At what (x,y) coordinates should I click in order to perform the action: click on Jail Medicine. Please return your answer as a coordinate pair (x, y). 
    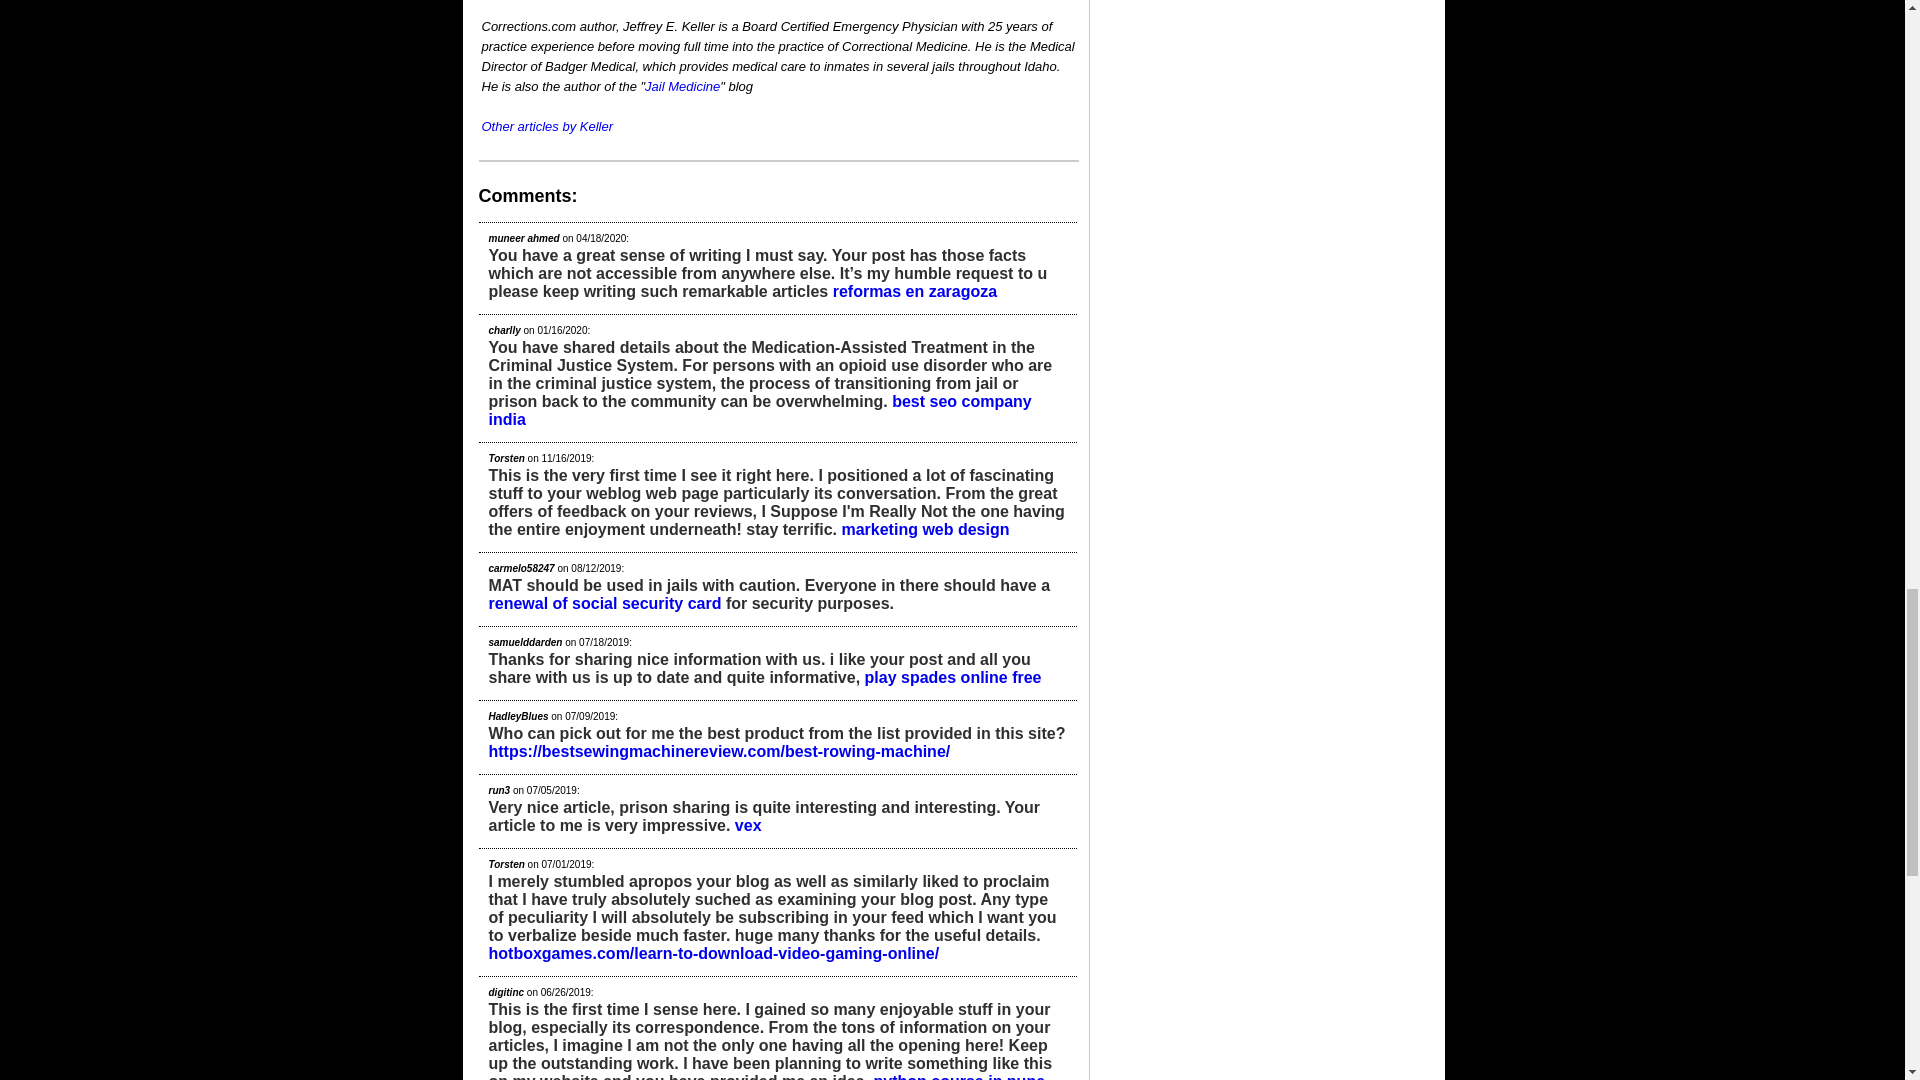
    Looking at the image, I should click on (682, 86).